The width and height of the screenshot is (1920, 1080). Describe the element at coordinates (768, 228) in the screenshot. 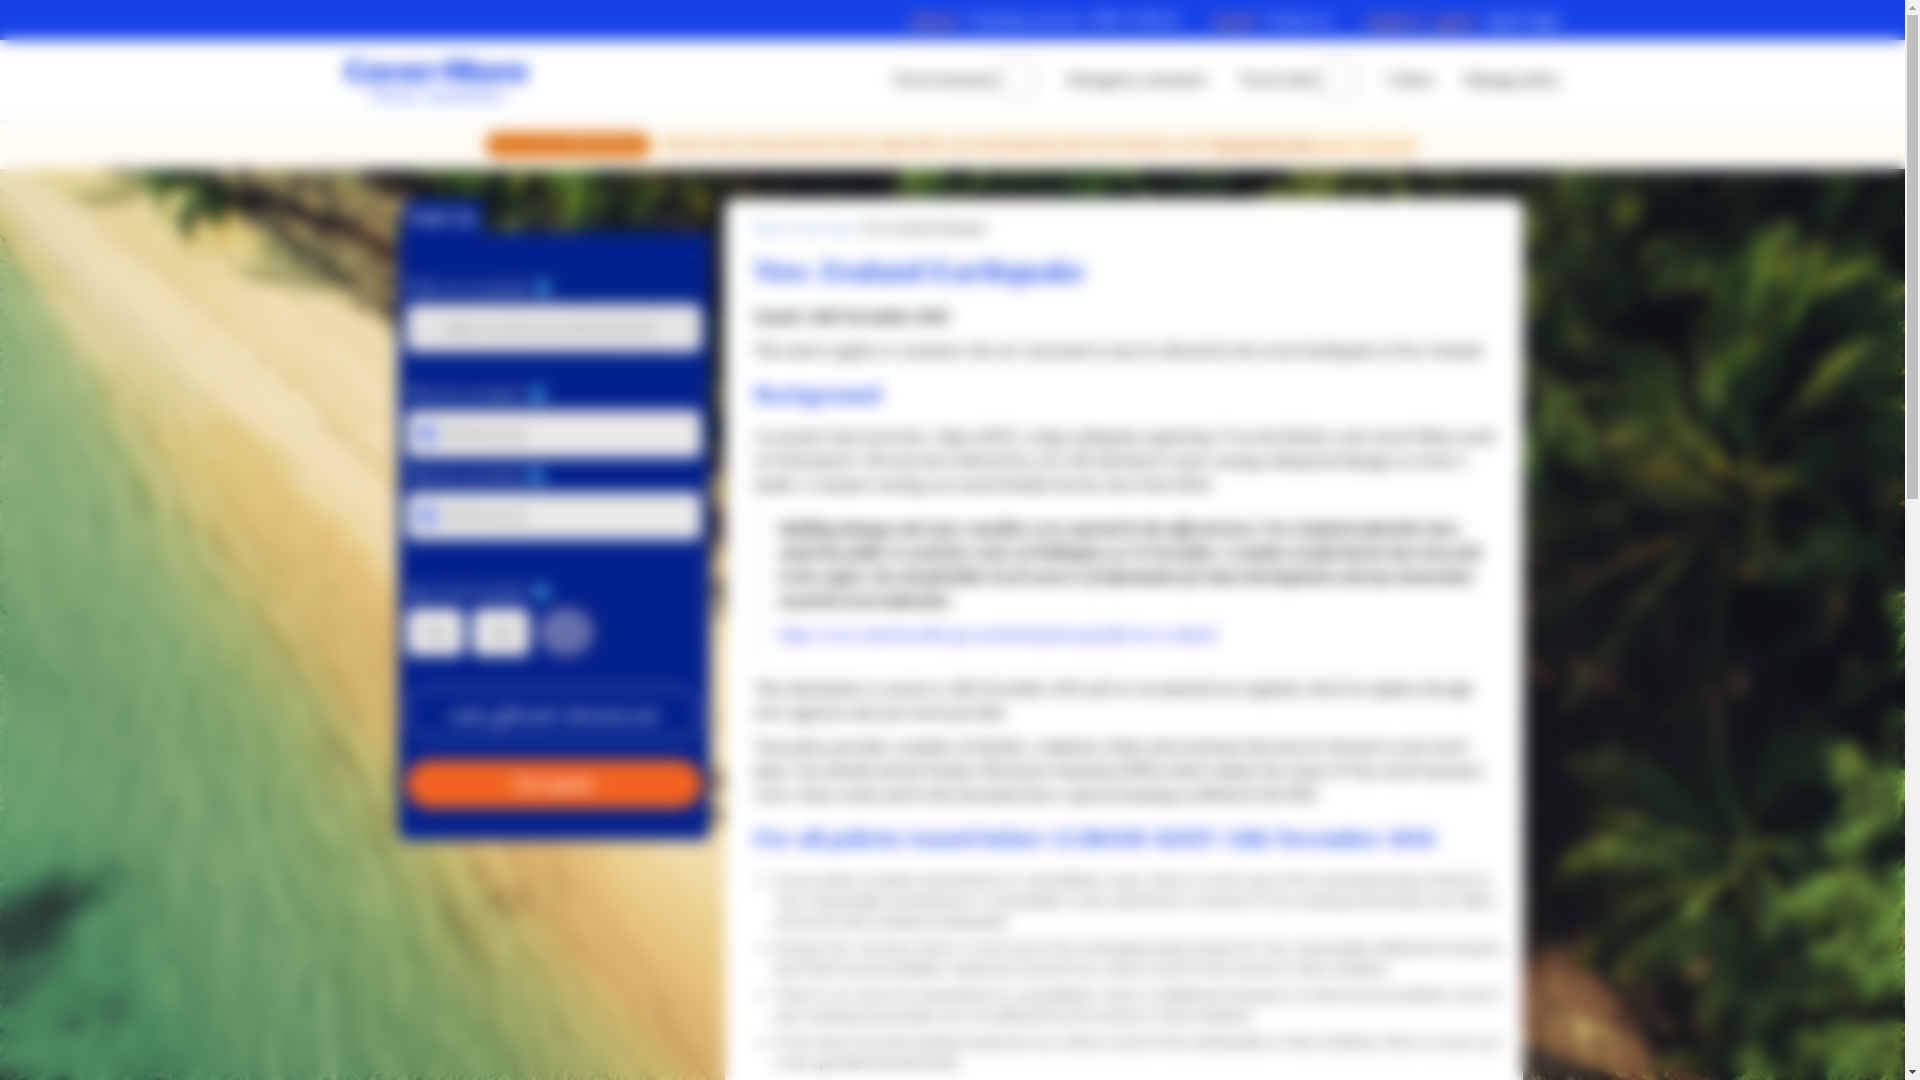

I see `Travel insurance` at that location.